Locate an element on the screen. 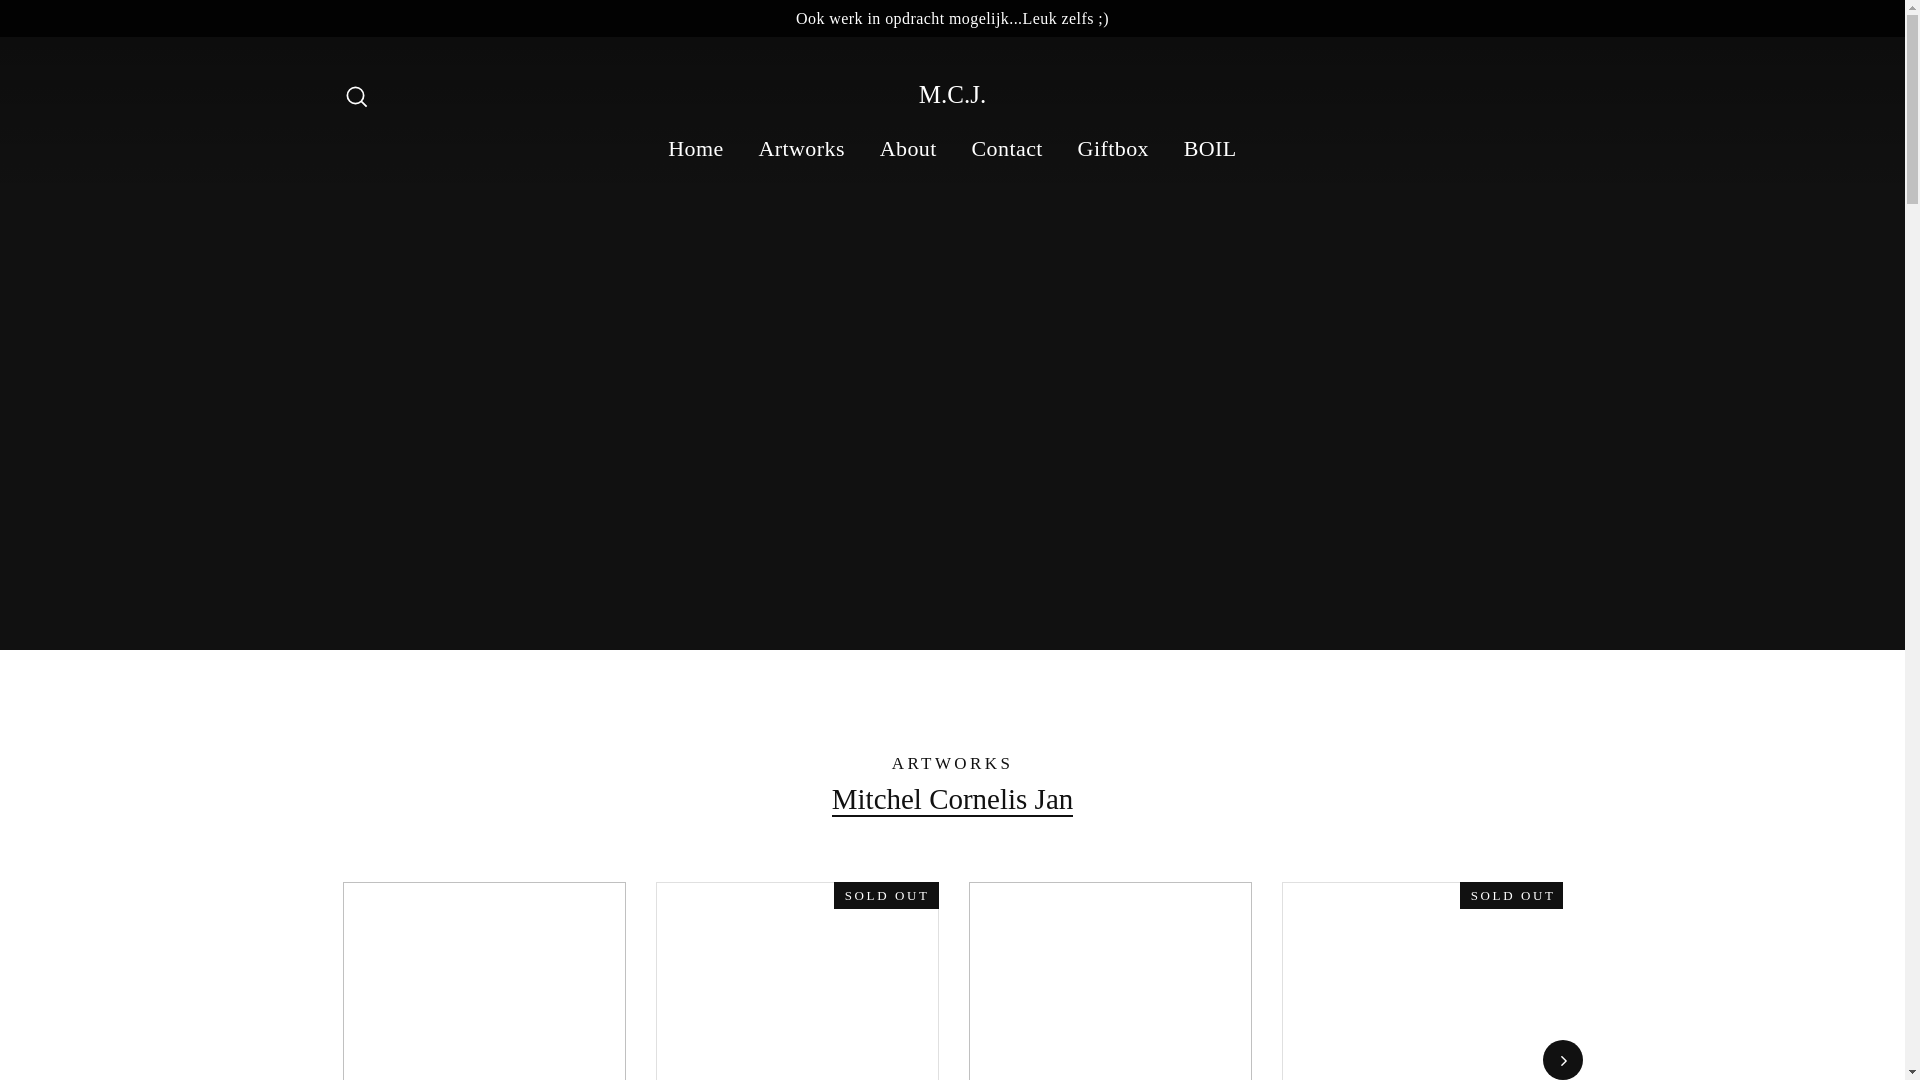  Speechless is located at coordinates (1423, 981).